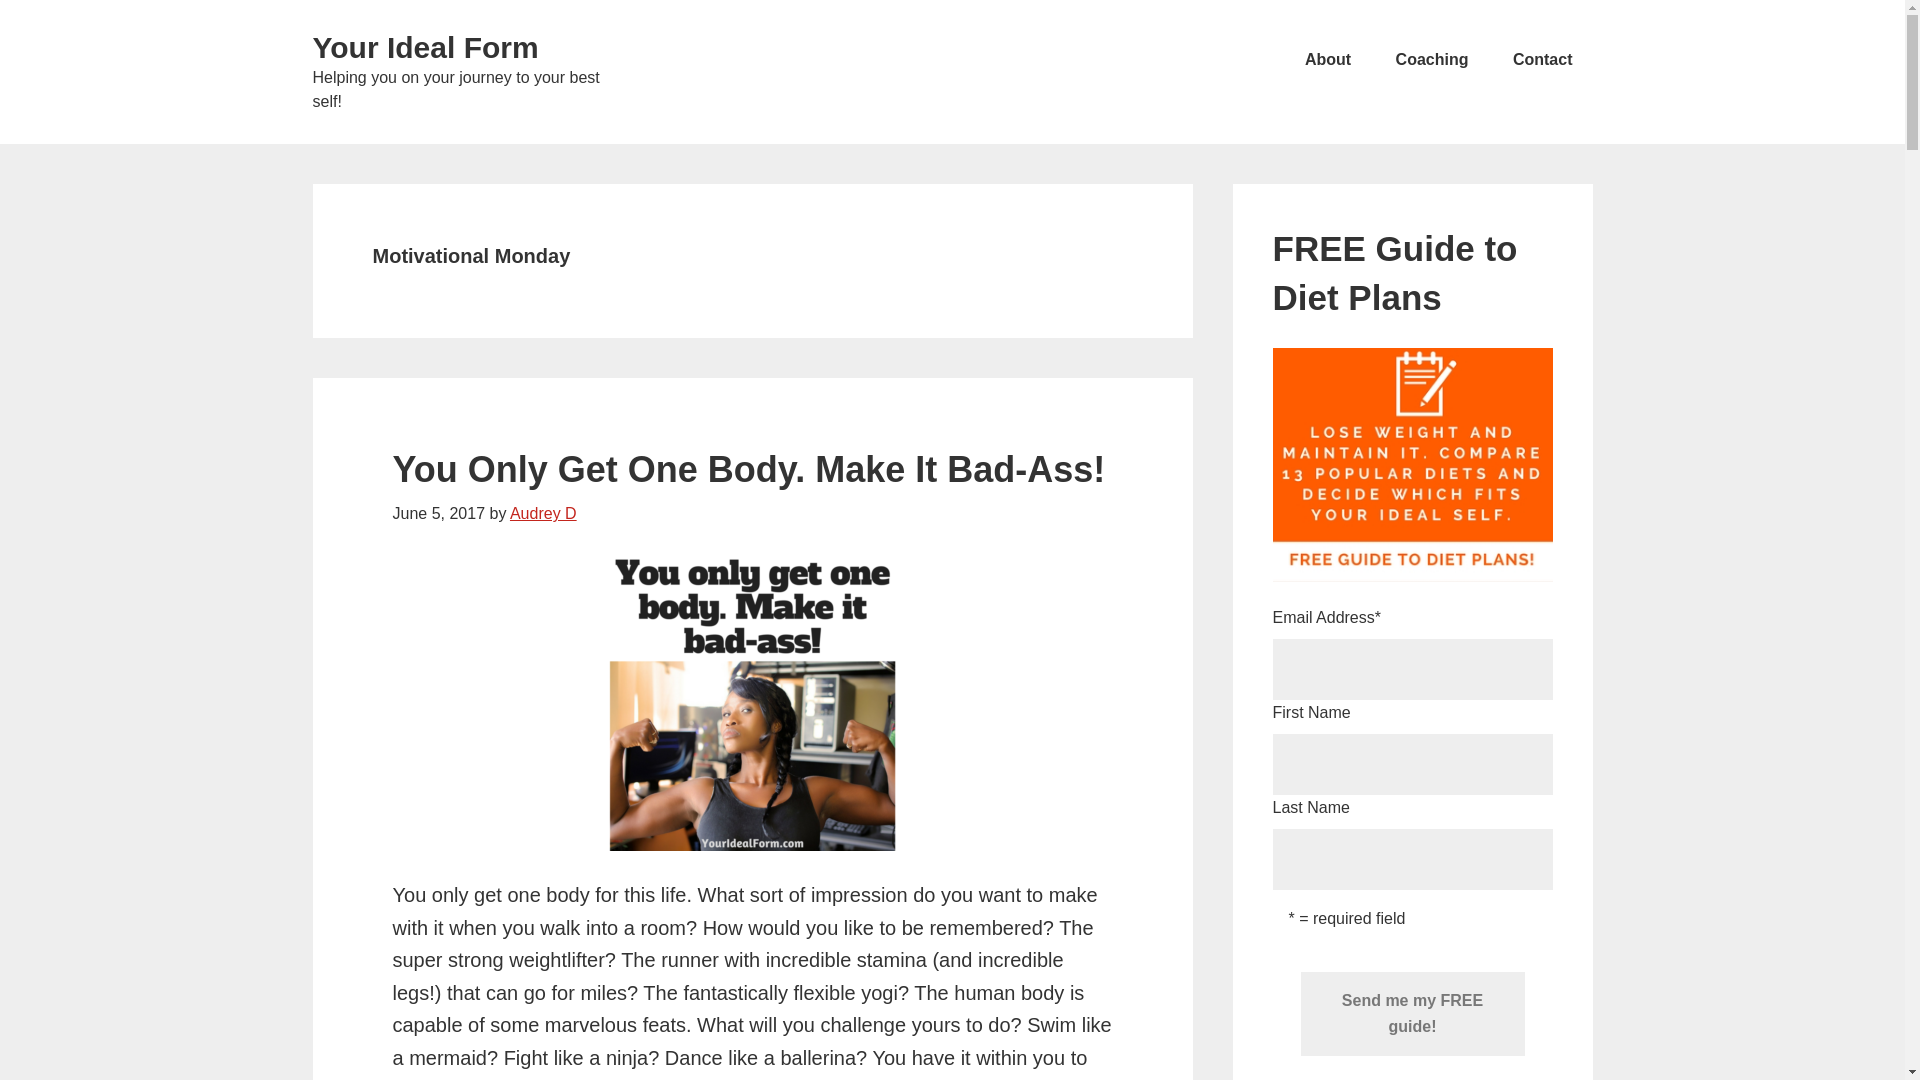  I want to click on You Only Get One Body. Make It Bad-Ass!, so click(748, 470).